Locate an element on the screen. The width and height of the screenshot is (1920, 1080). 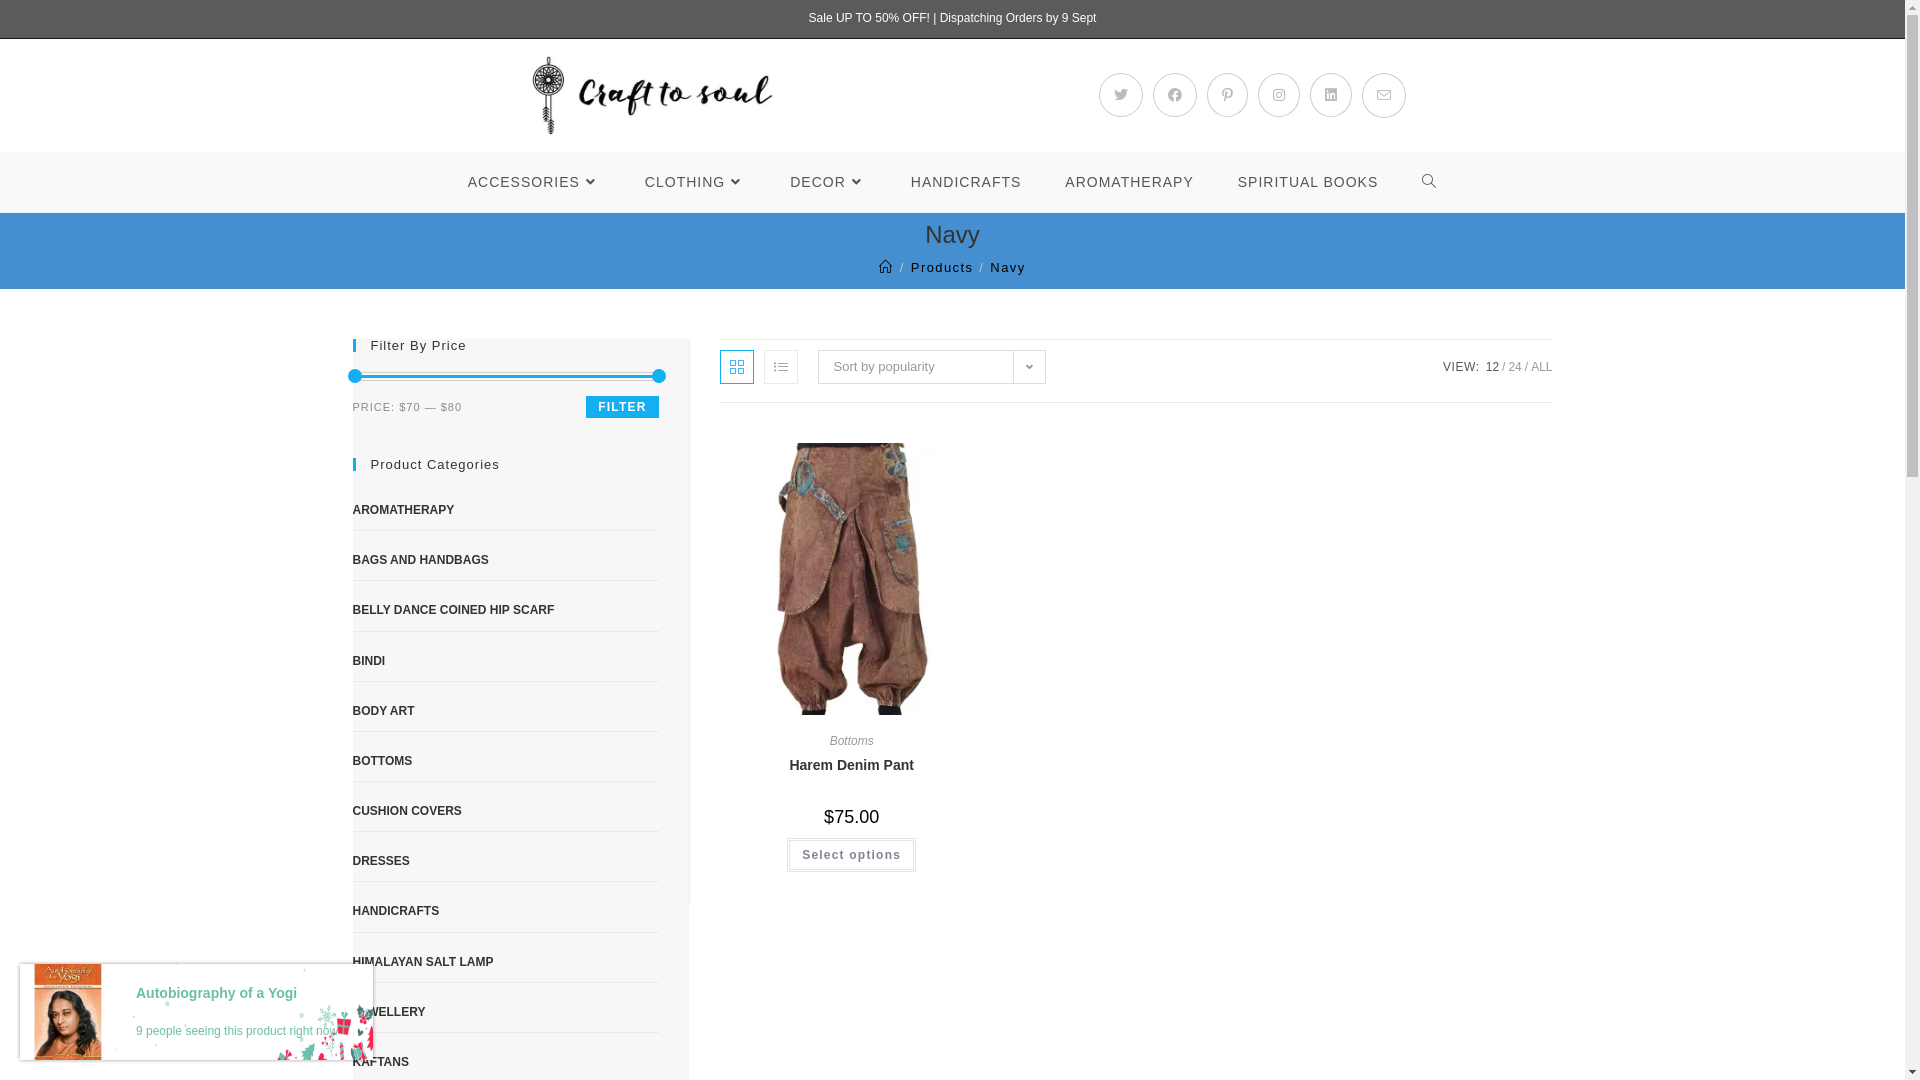
DRESSES is located at coordinates (505, 862).